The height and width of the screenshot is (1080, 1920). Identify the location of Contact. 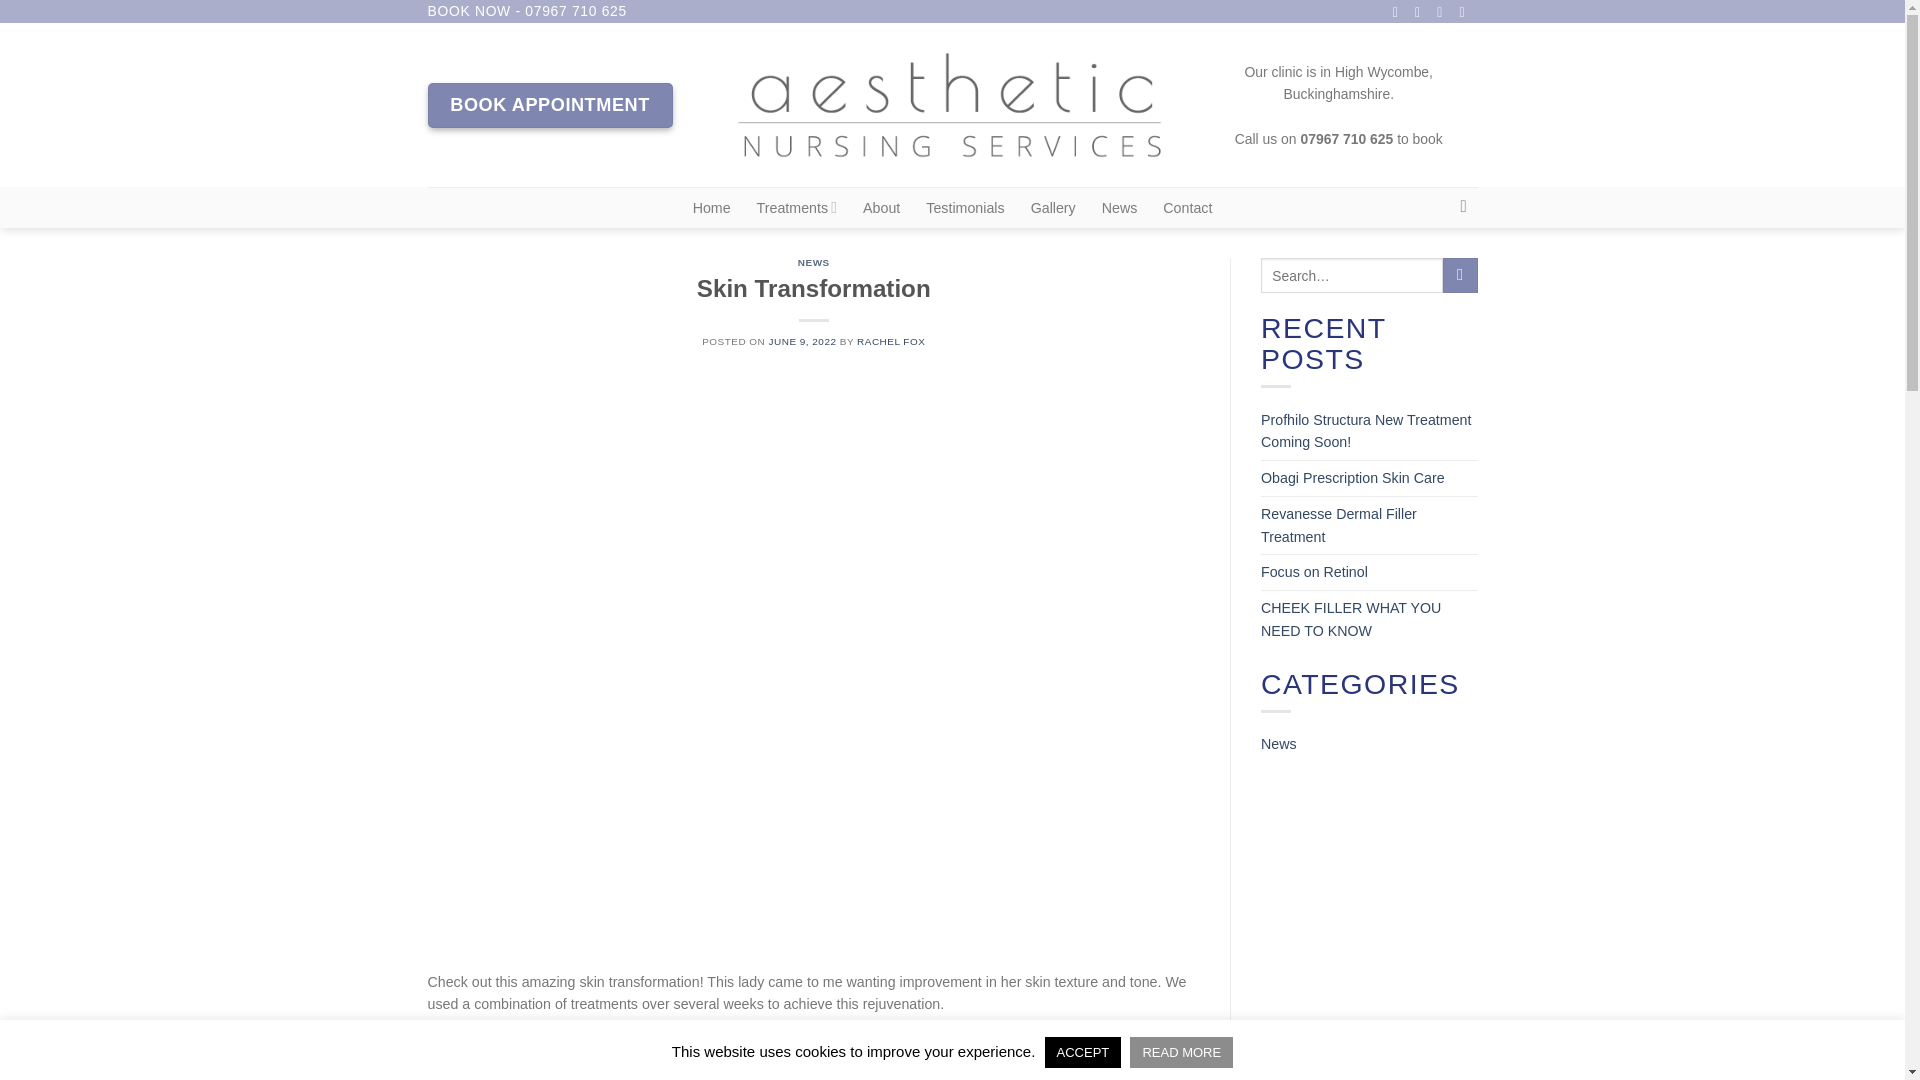
(1187, 208).